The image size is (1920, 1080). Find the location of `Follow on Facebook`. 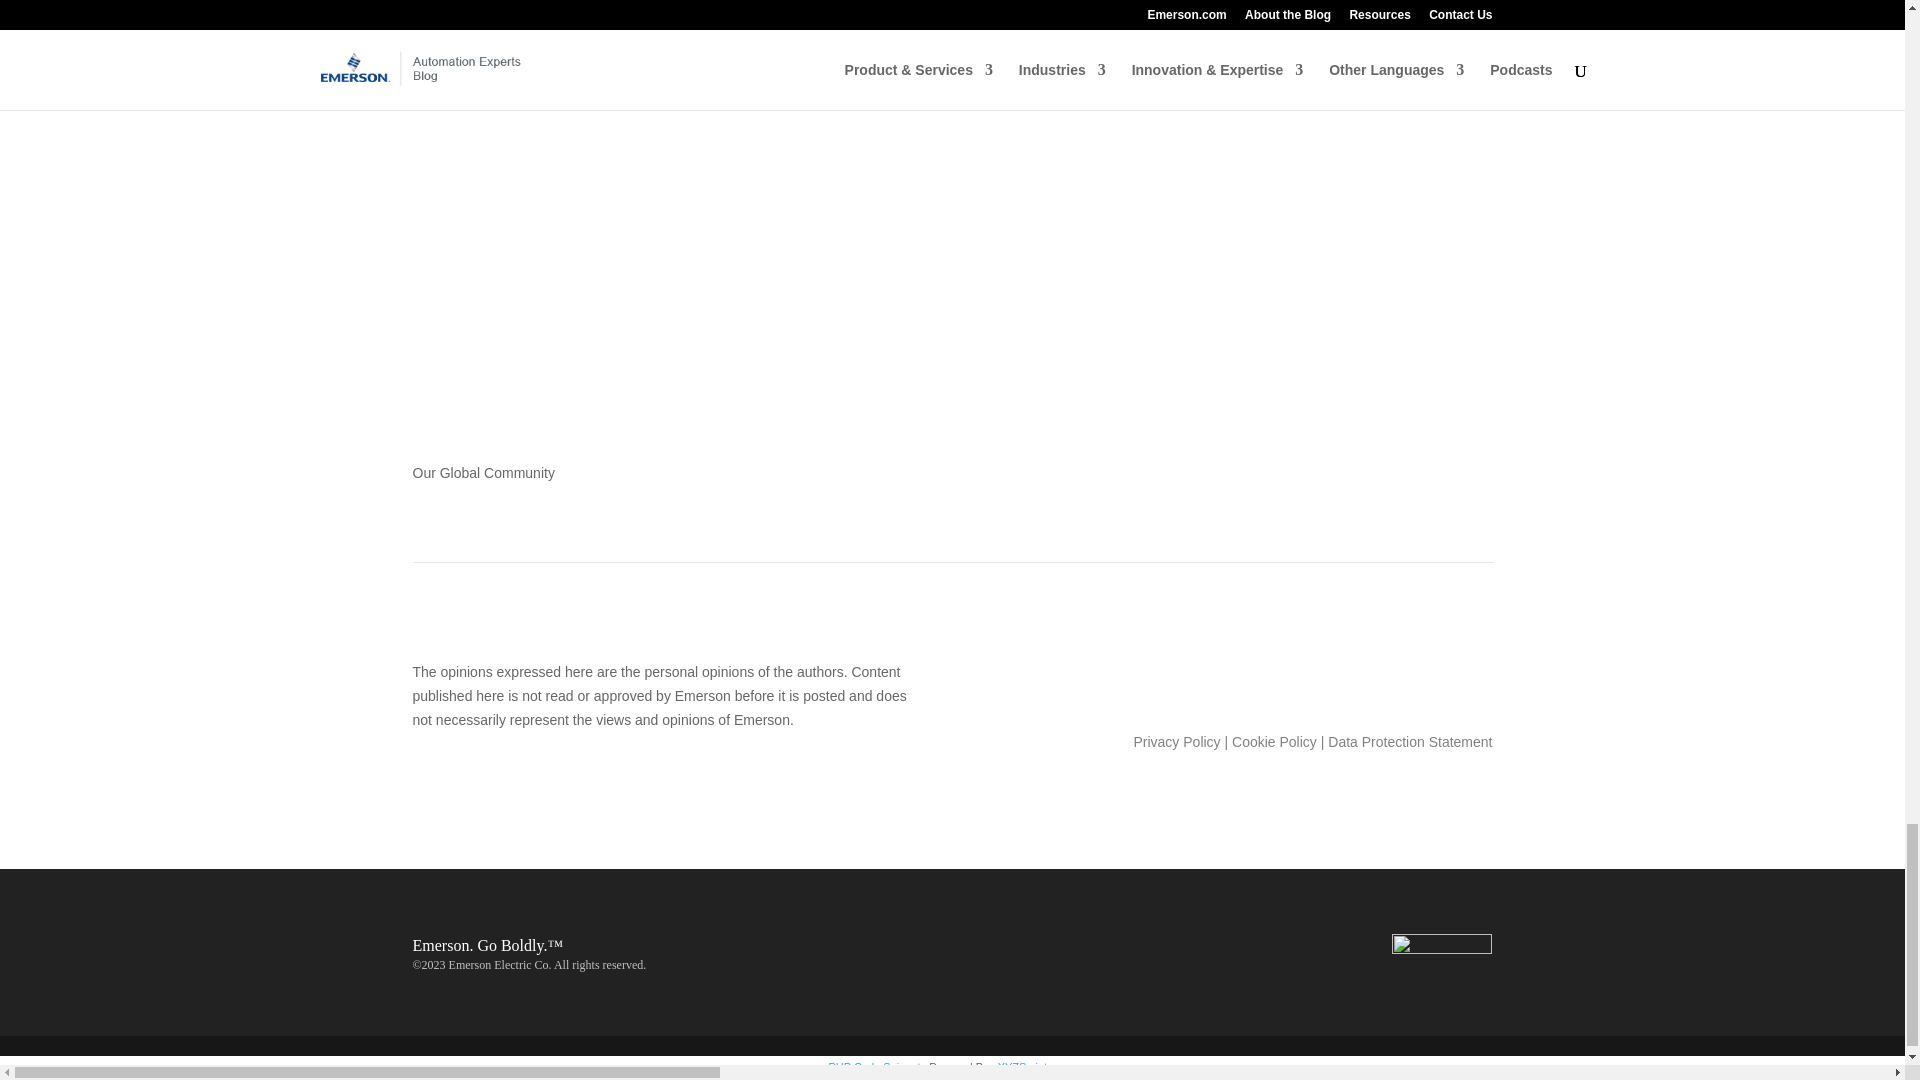

Follow on Facebook is located at coordinates (892, 10).